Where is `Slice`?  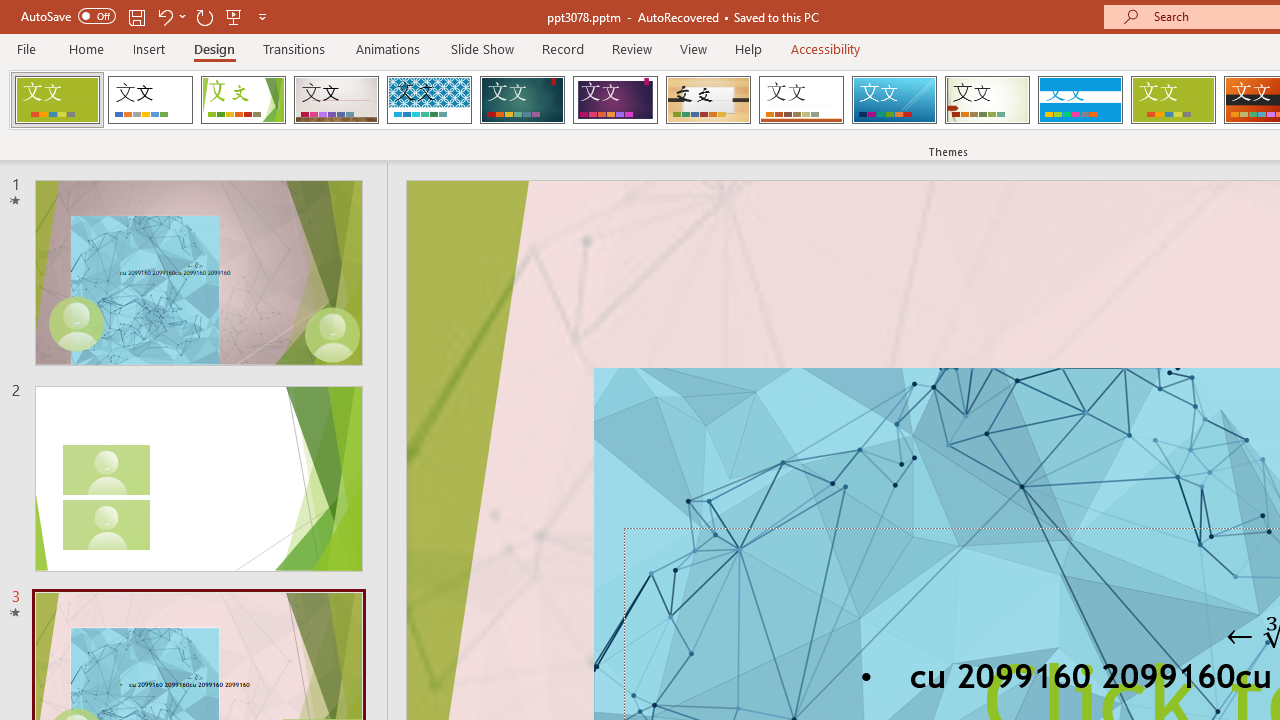 Slice is located at coordinates (894, 100).